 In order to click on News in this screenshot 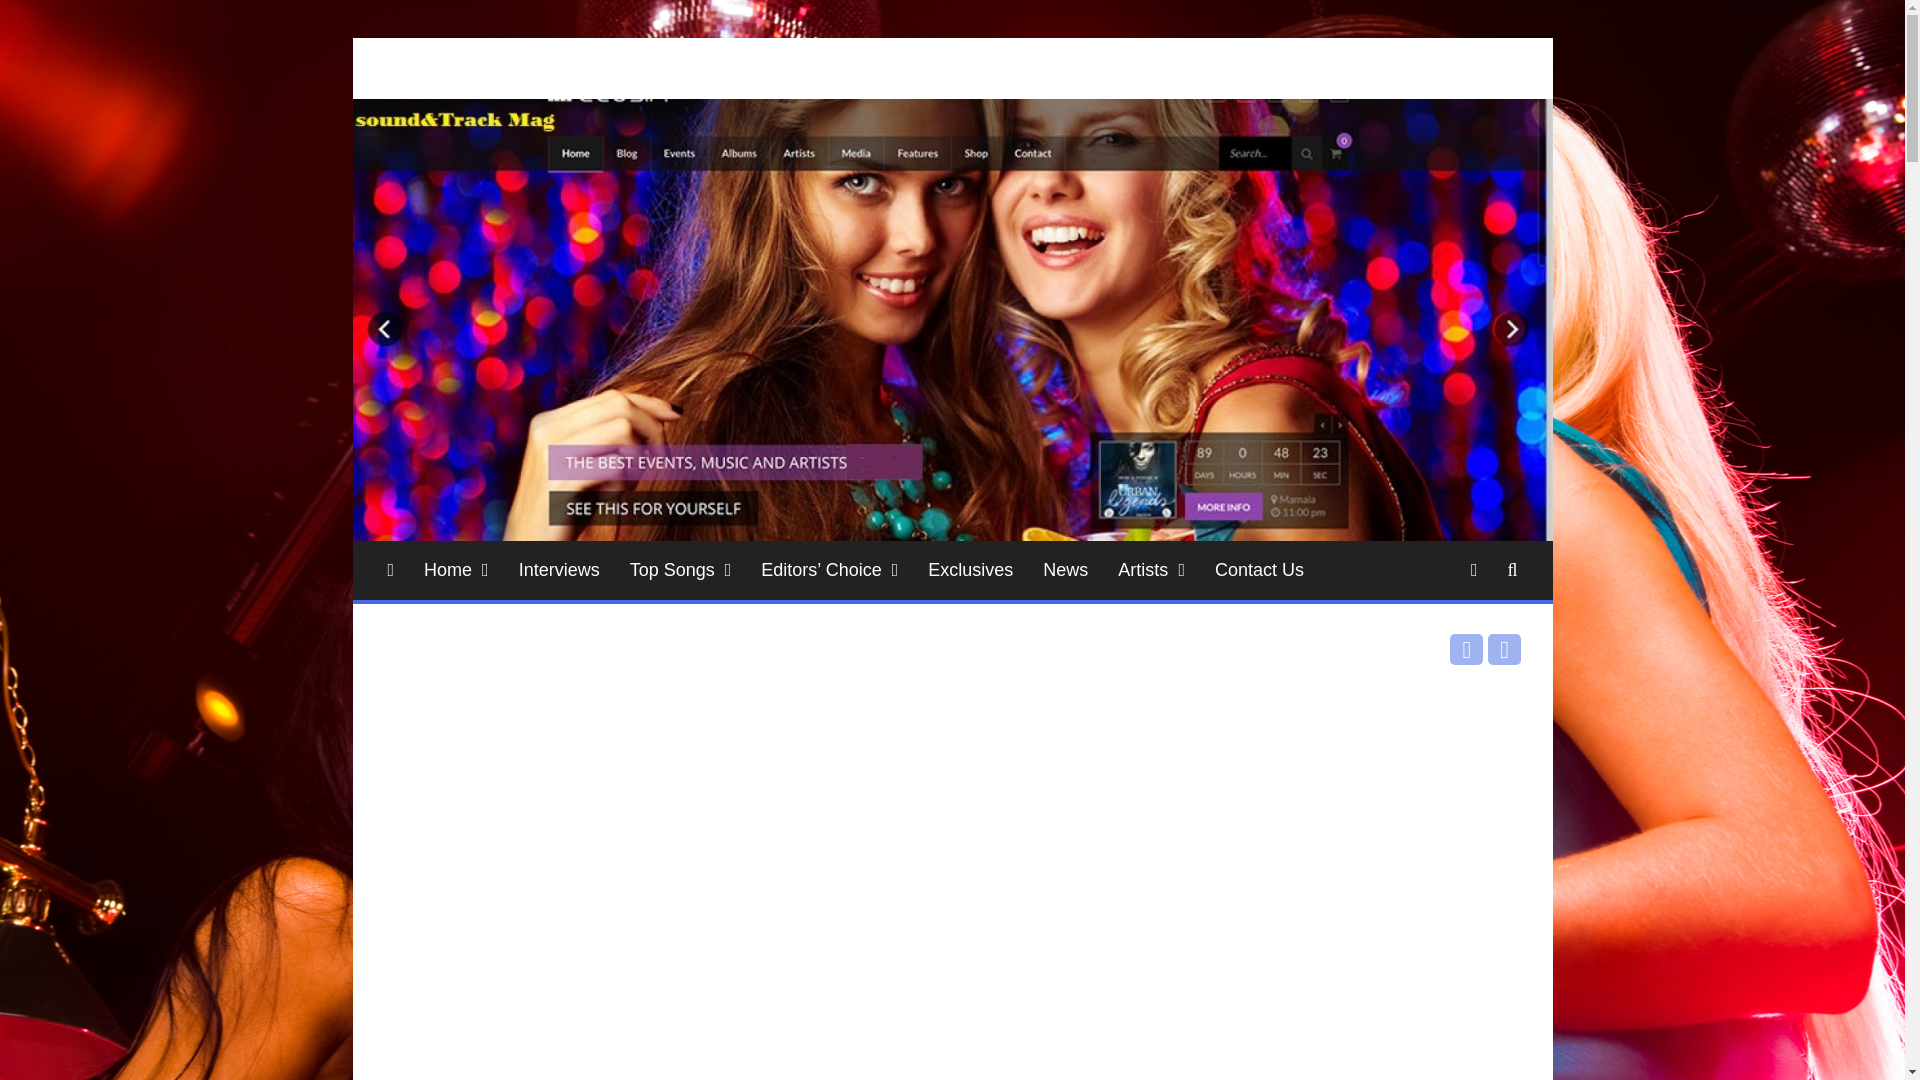, I will do `click(1064, 570)`.